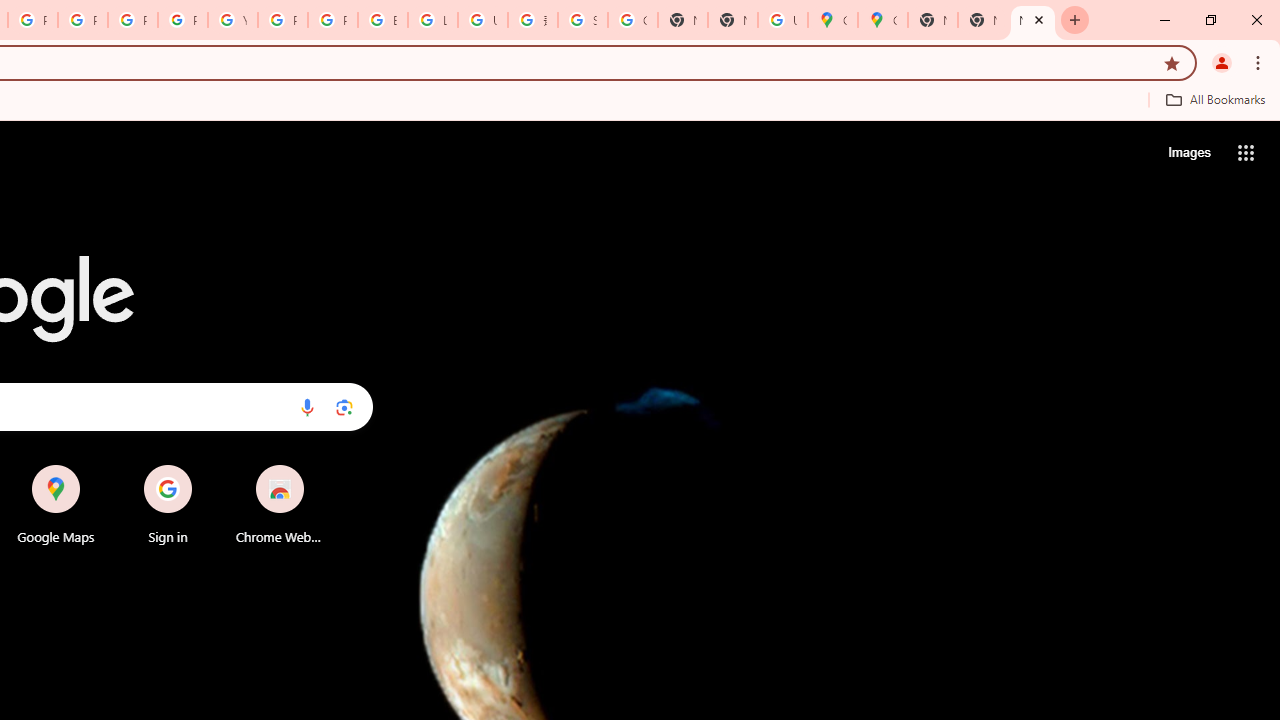 The image size is (1280, 720). I want to click on Privacy Help Center - Policies Help, so click(82, 20).